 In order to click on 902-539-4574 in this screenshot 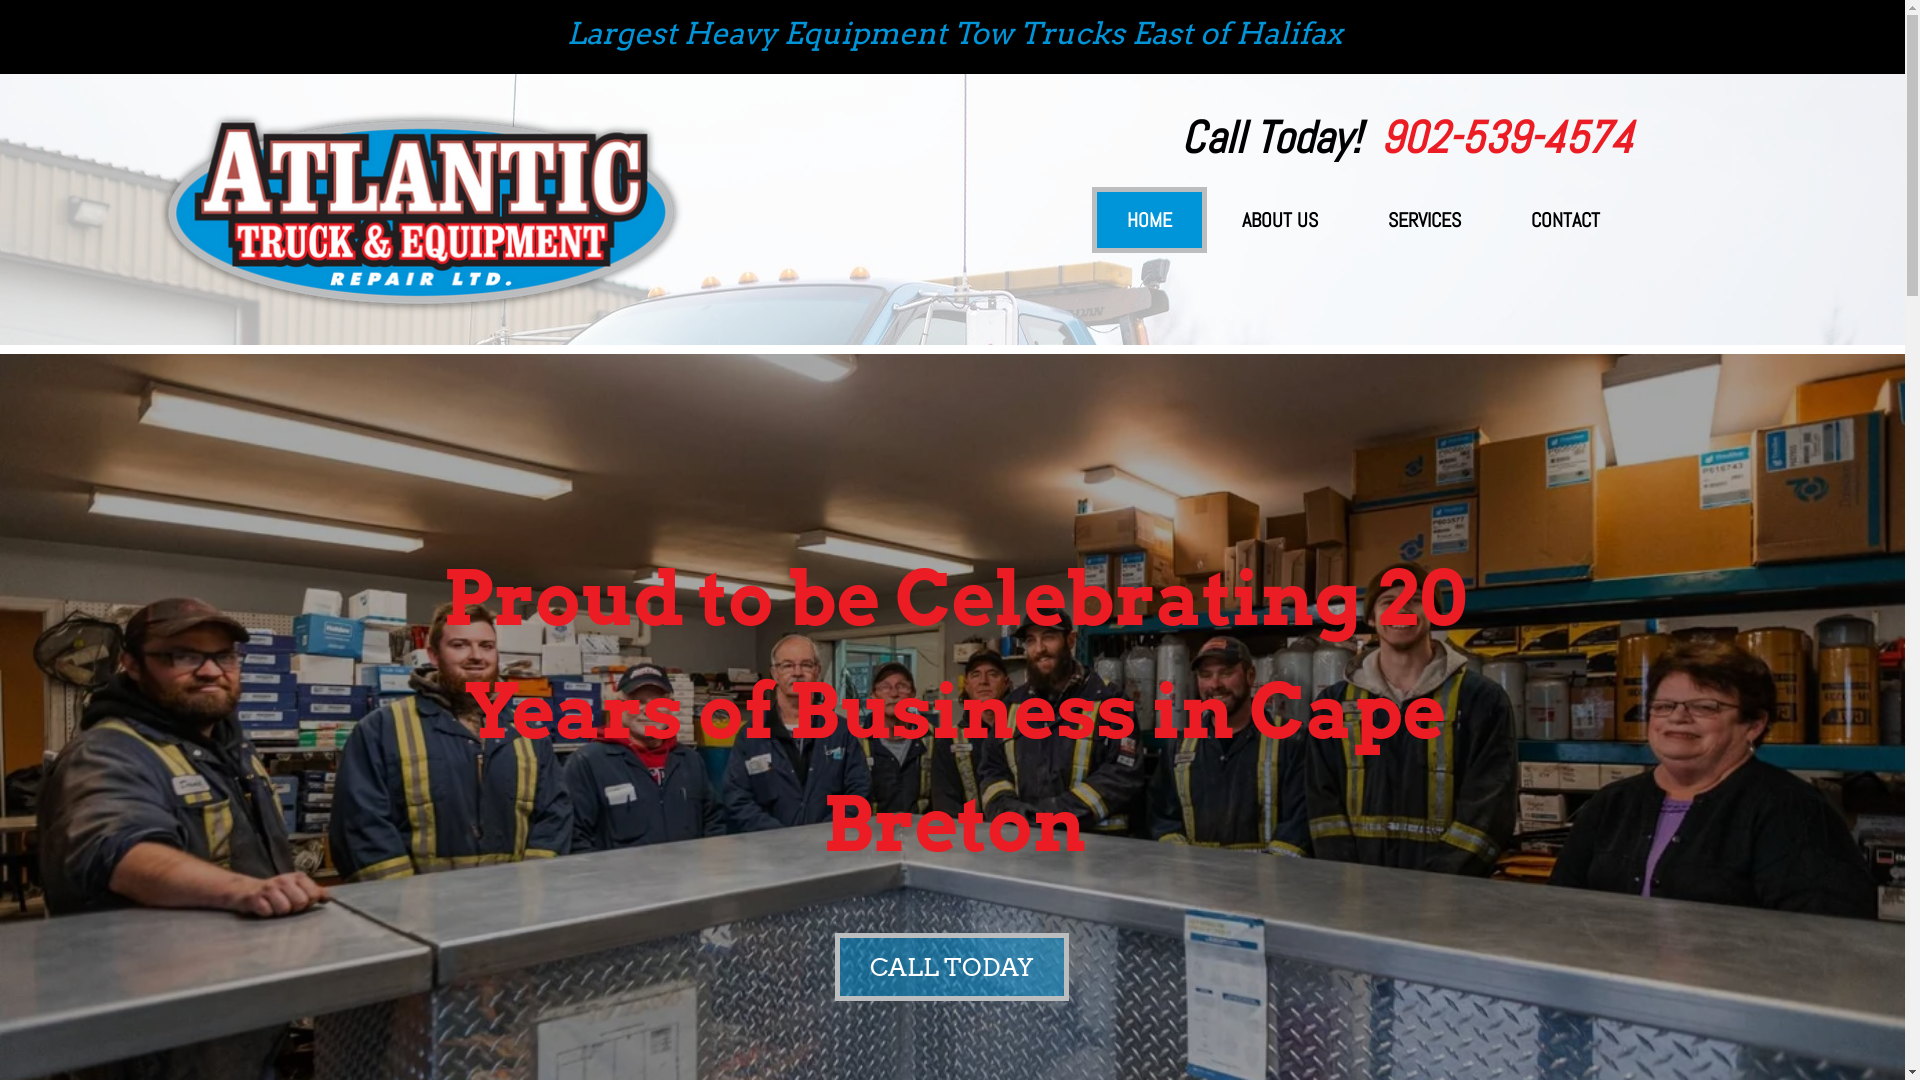, I will do `click(1506, 148)`.